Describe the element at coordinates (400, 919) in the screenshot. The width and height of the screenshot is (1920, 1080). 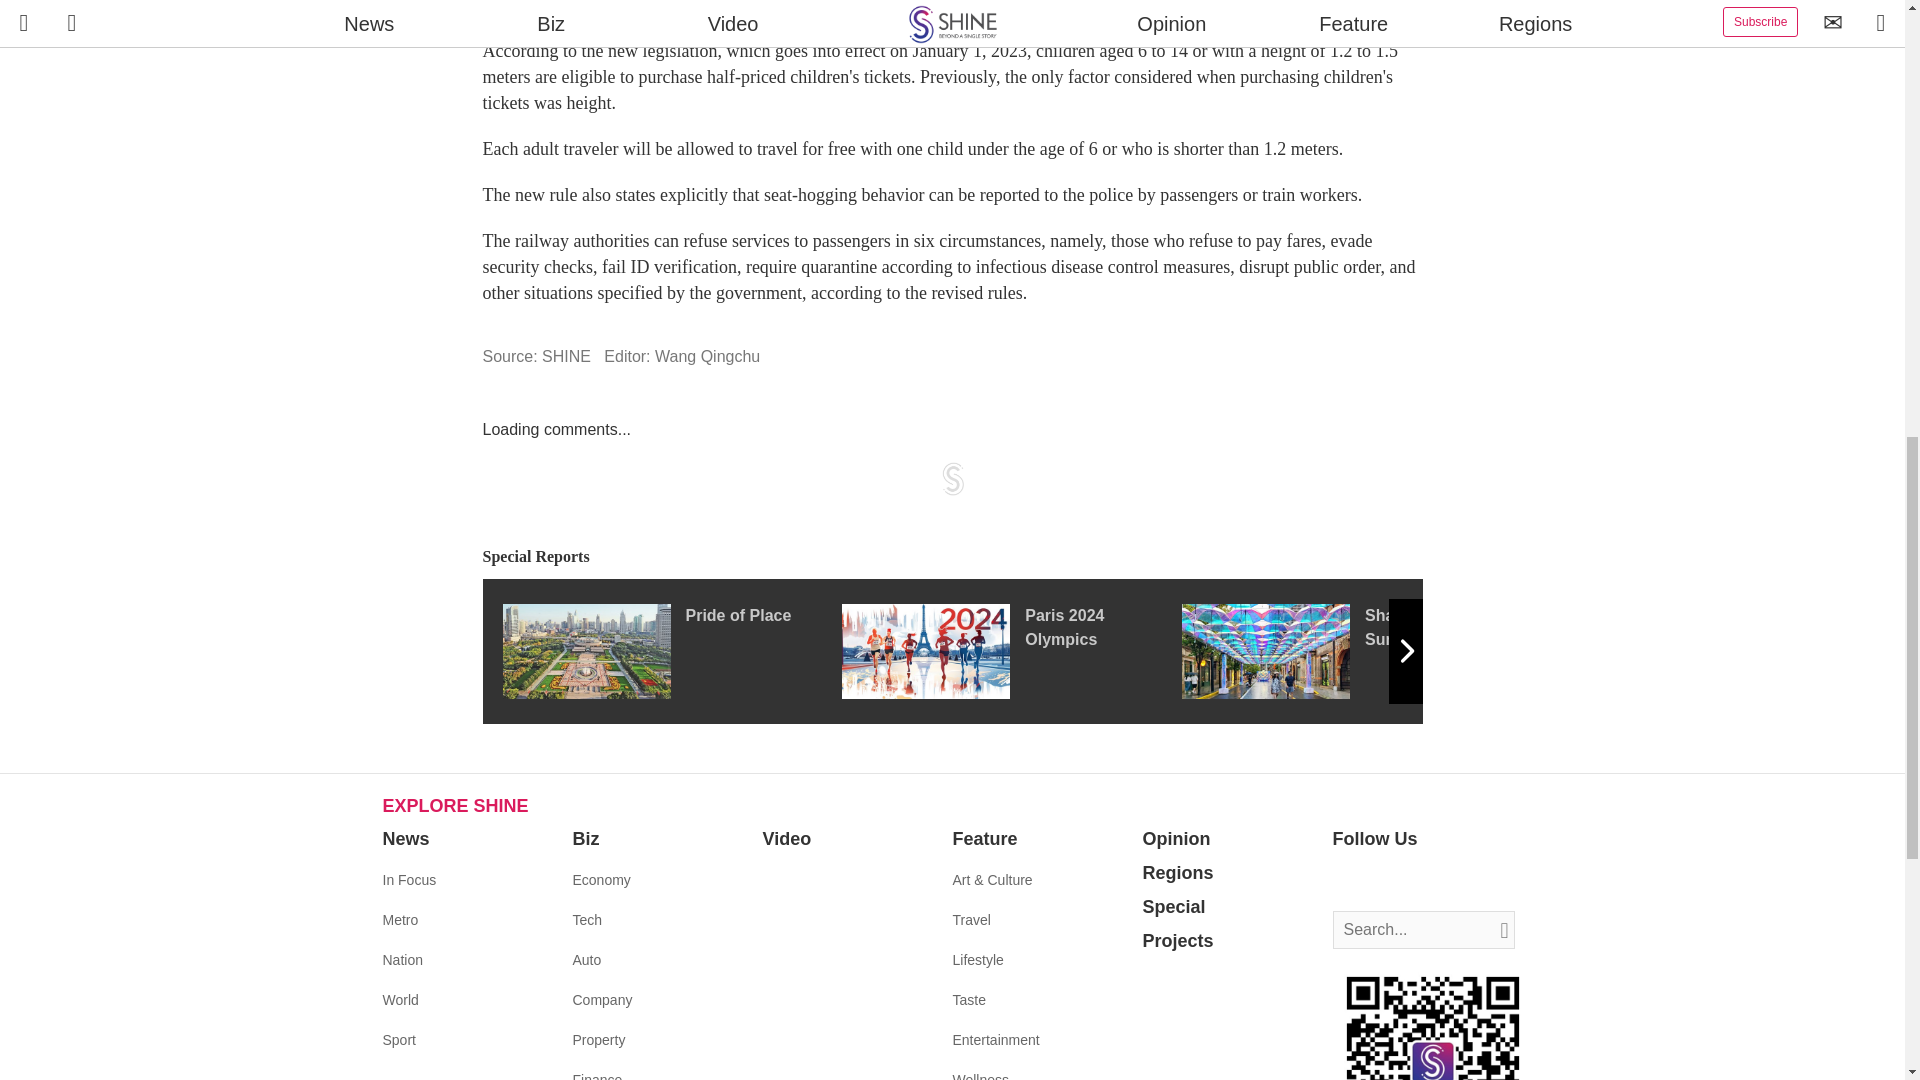
I see `Metro` at that location.